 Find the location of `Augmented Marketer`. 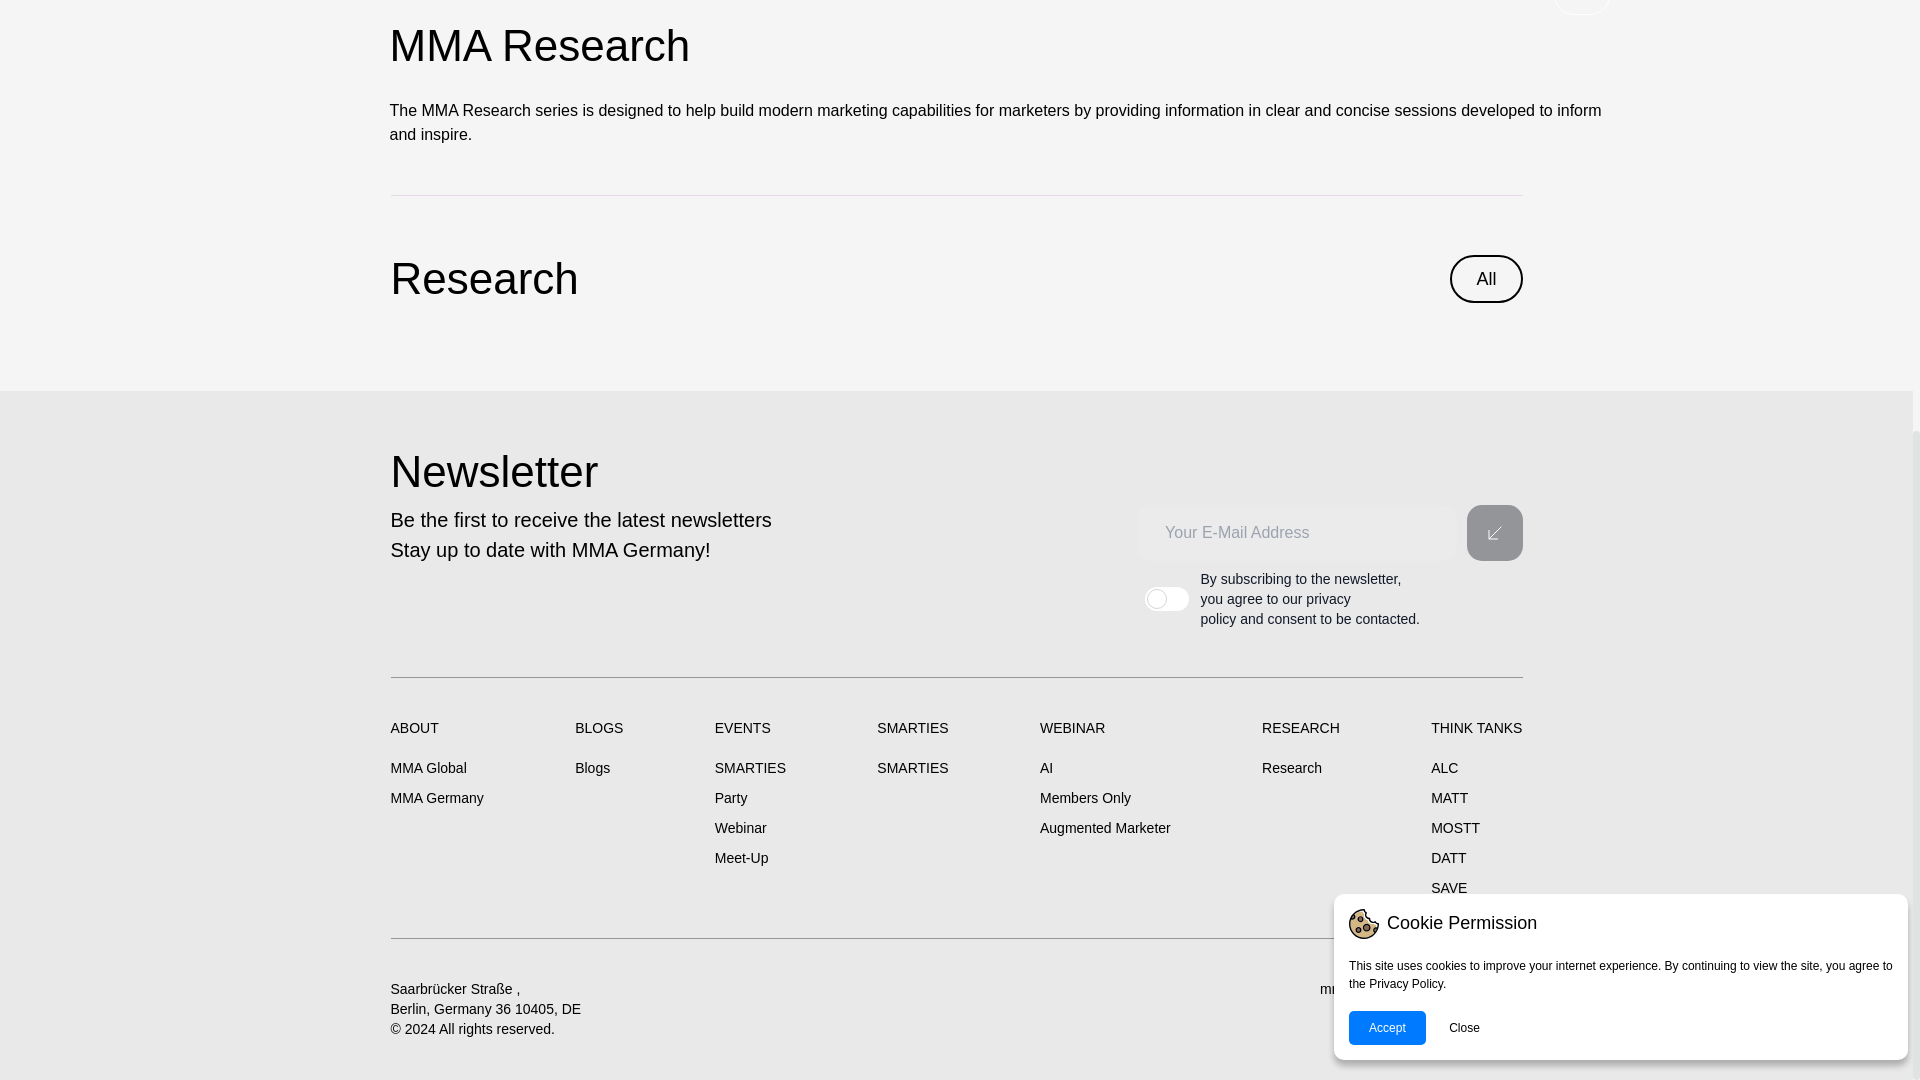

Augmented Marketer is located at coordinates (1106, 828).